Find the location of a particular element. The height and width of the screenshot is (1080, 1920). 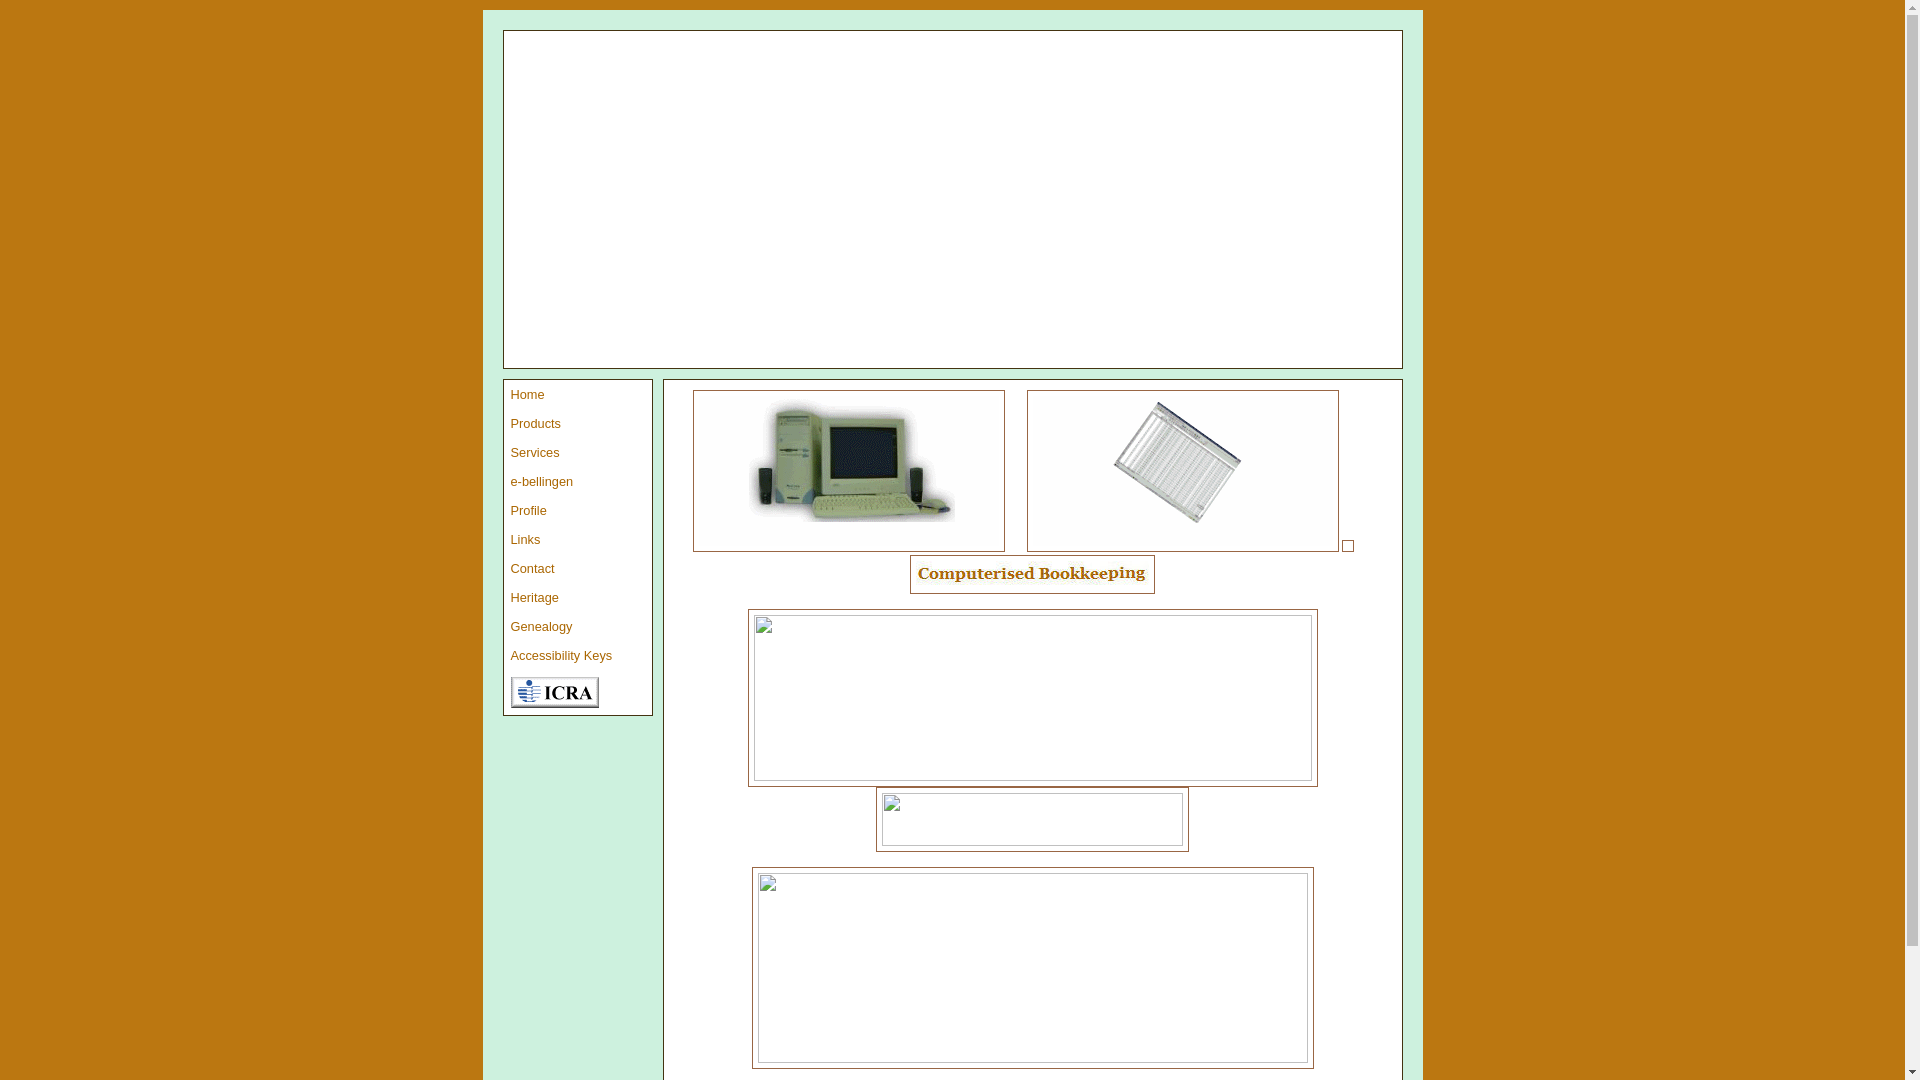

Home is located at coordinates (577, 394).